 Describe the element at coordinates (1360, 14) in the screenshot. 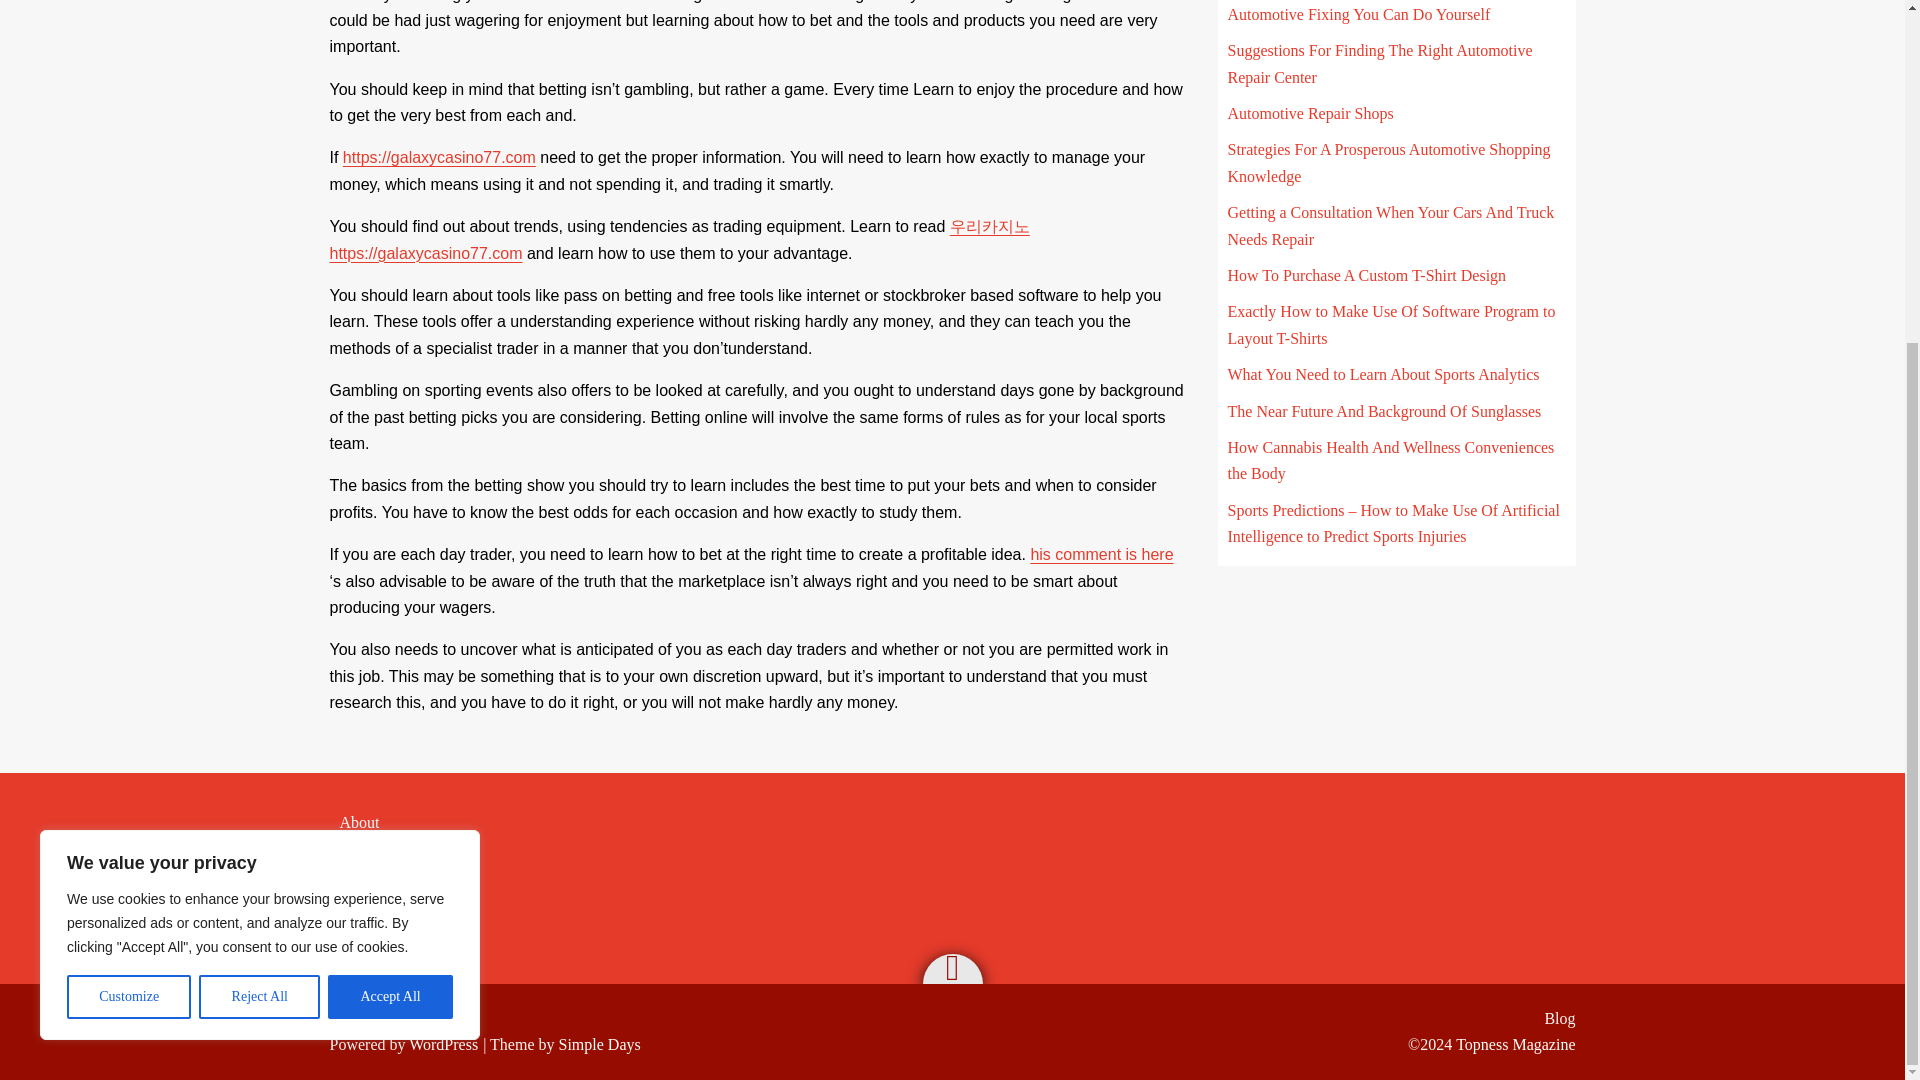

I see `Automotive Fixing You Can Do Yourself` at that location.